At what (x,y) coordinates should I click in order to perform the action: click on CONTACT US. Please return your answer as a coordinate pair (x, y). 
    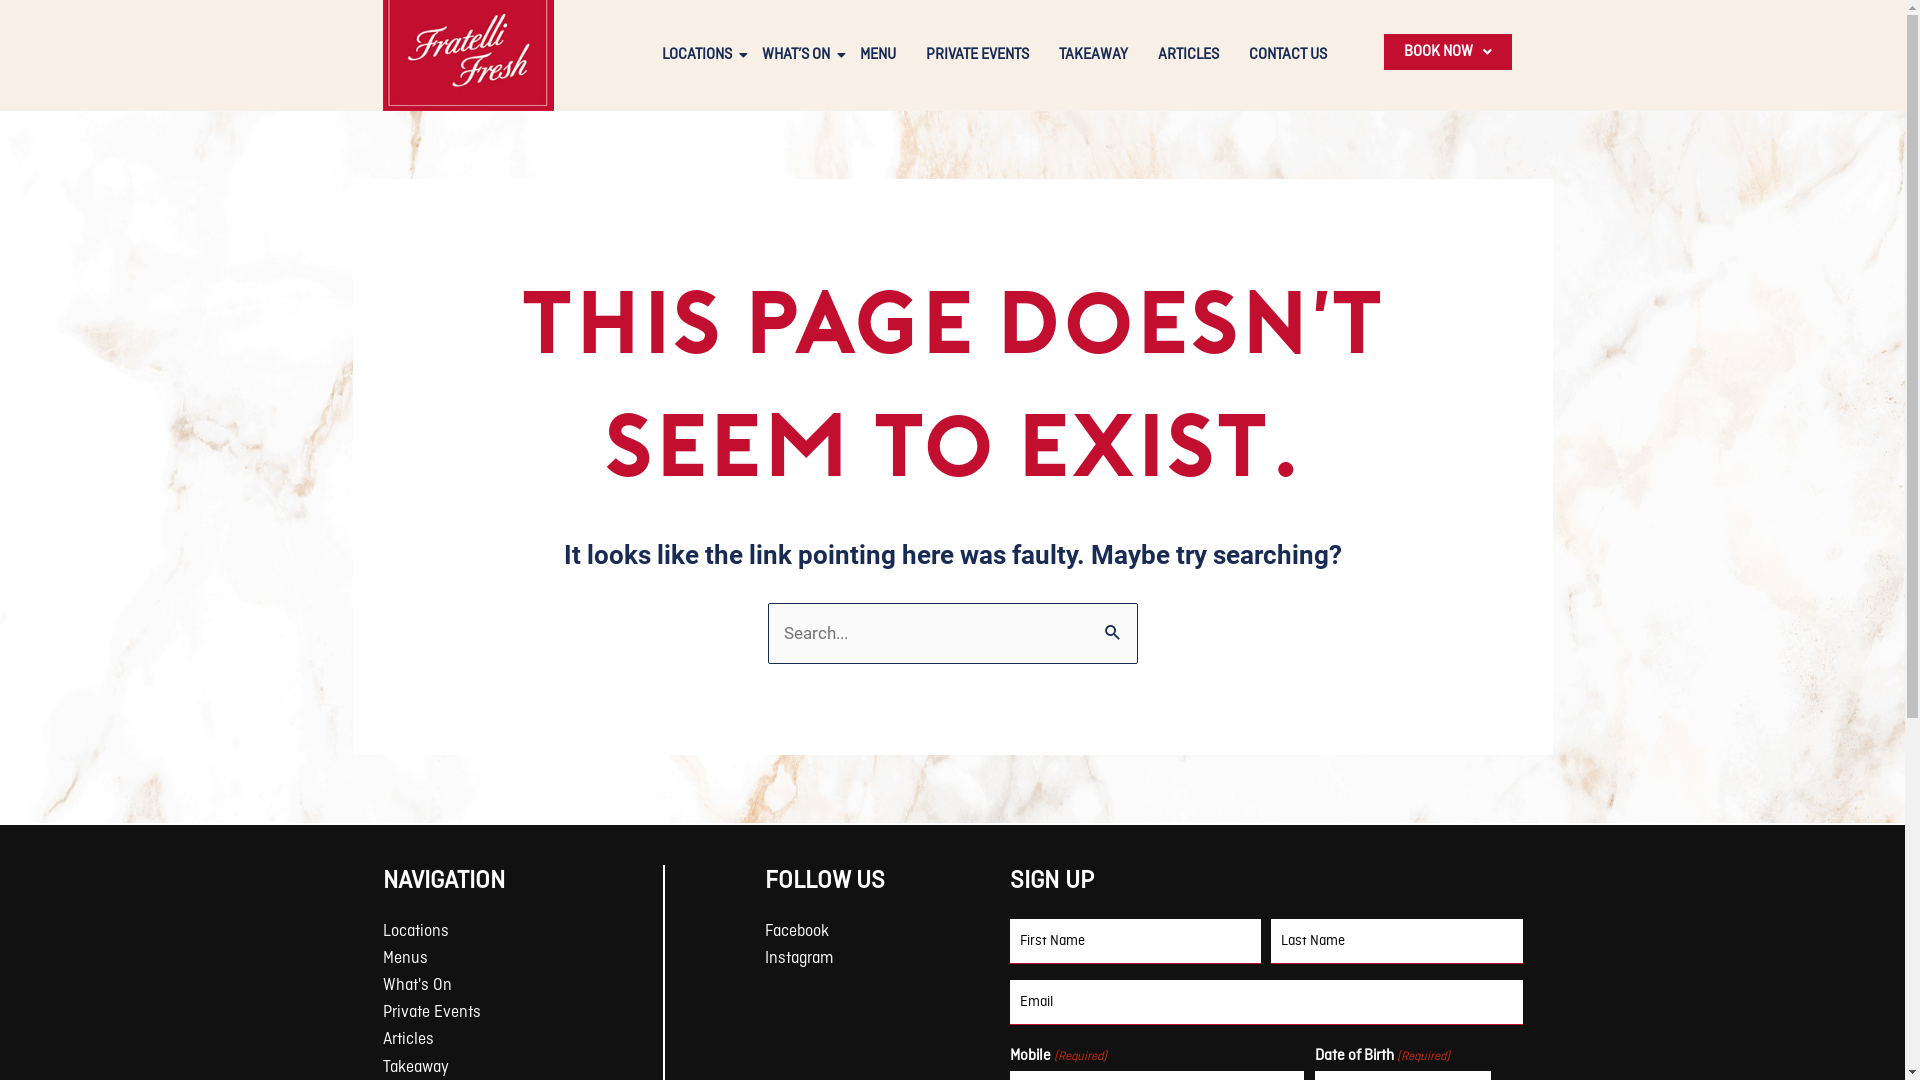
    Looking at the image, I should click on (1288, 55).